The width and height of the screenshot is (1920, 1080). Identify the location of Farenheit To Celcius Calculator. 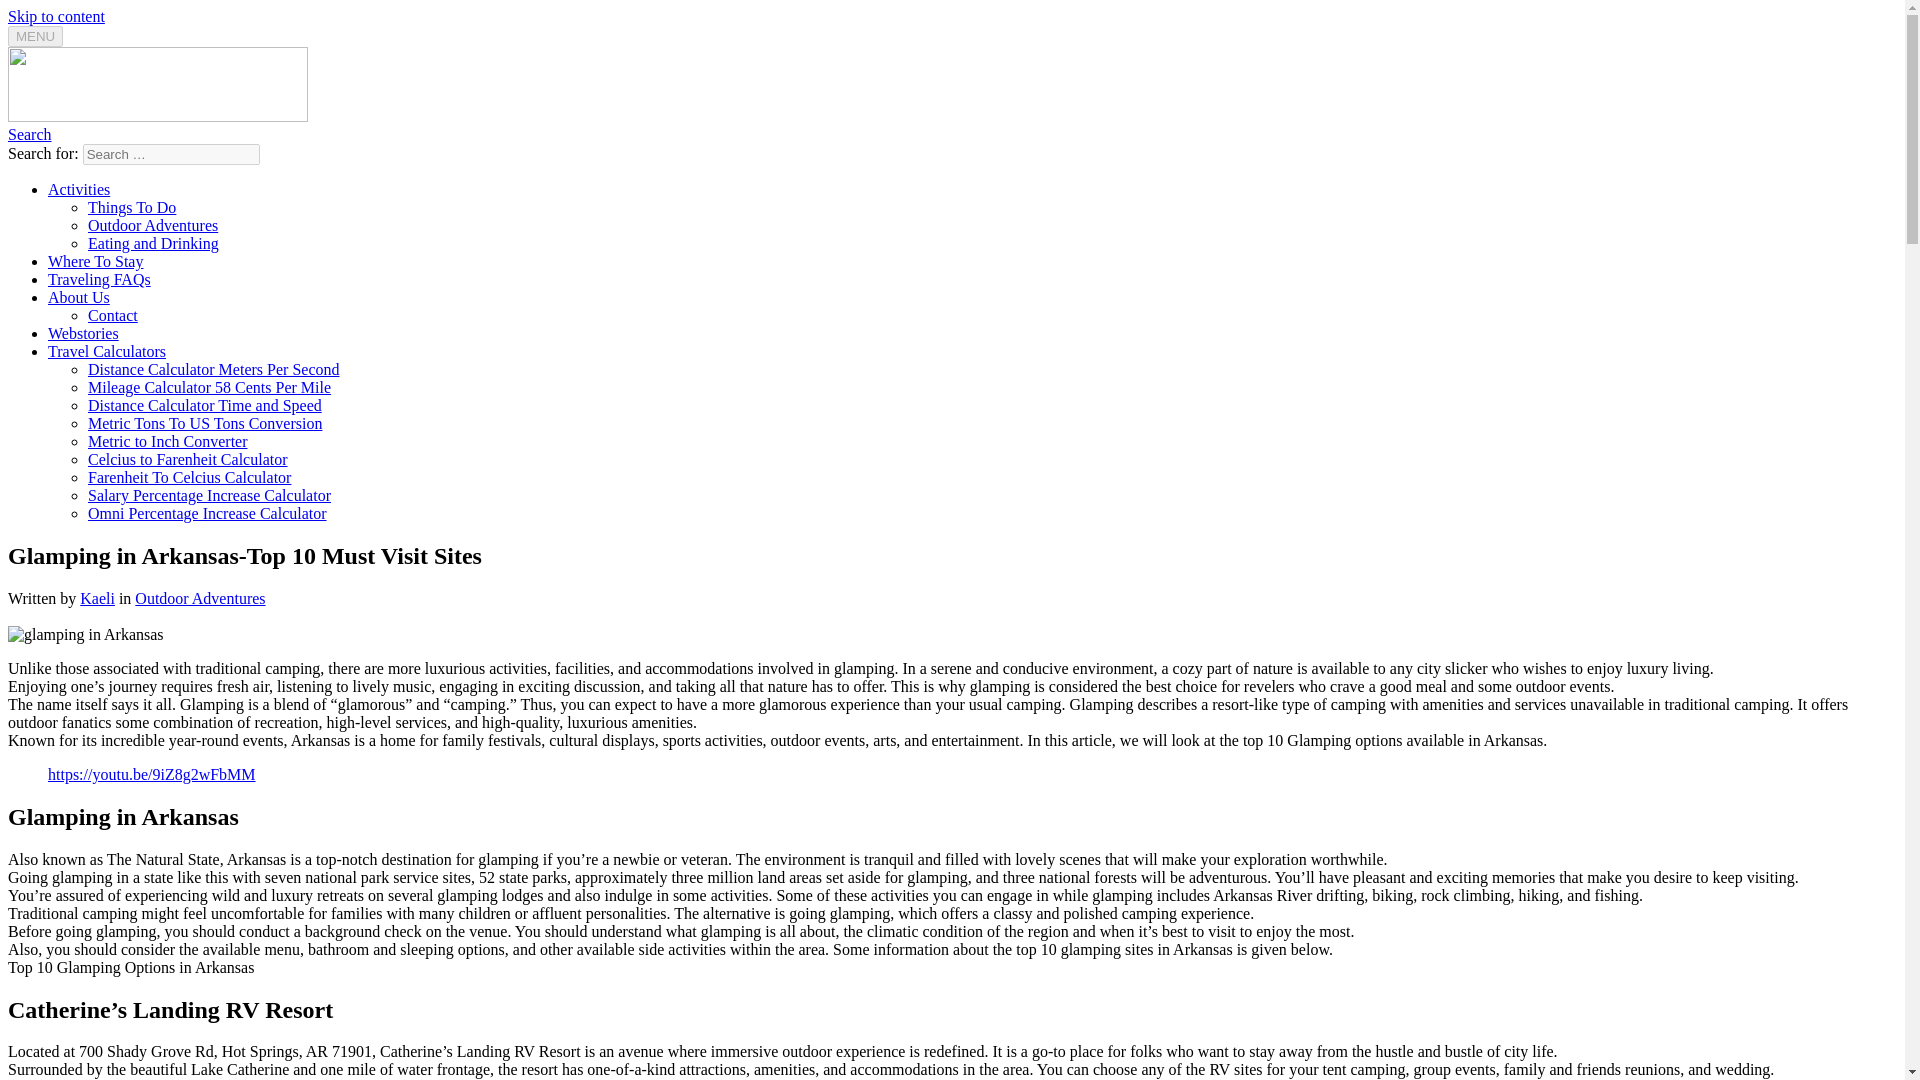
(190, 477).